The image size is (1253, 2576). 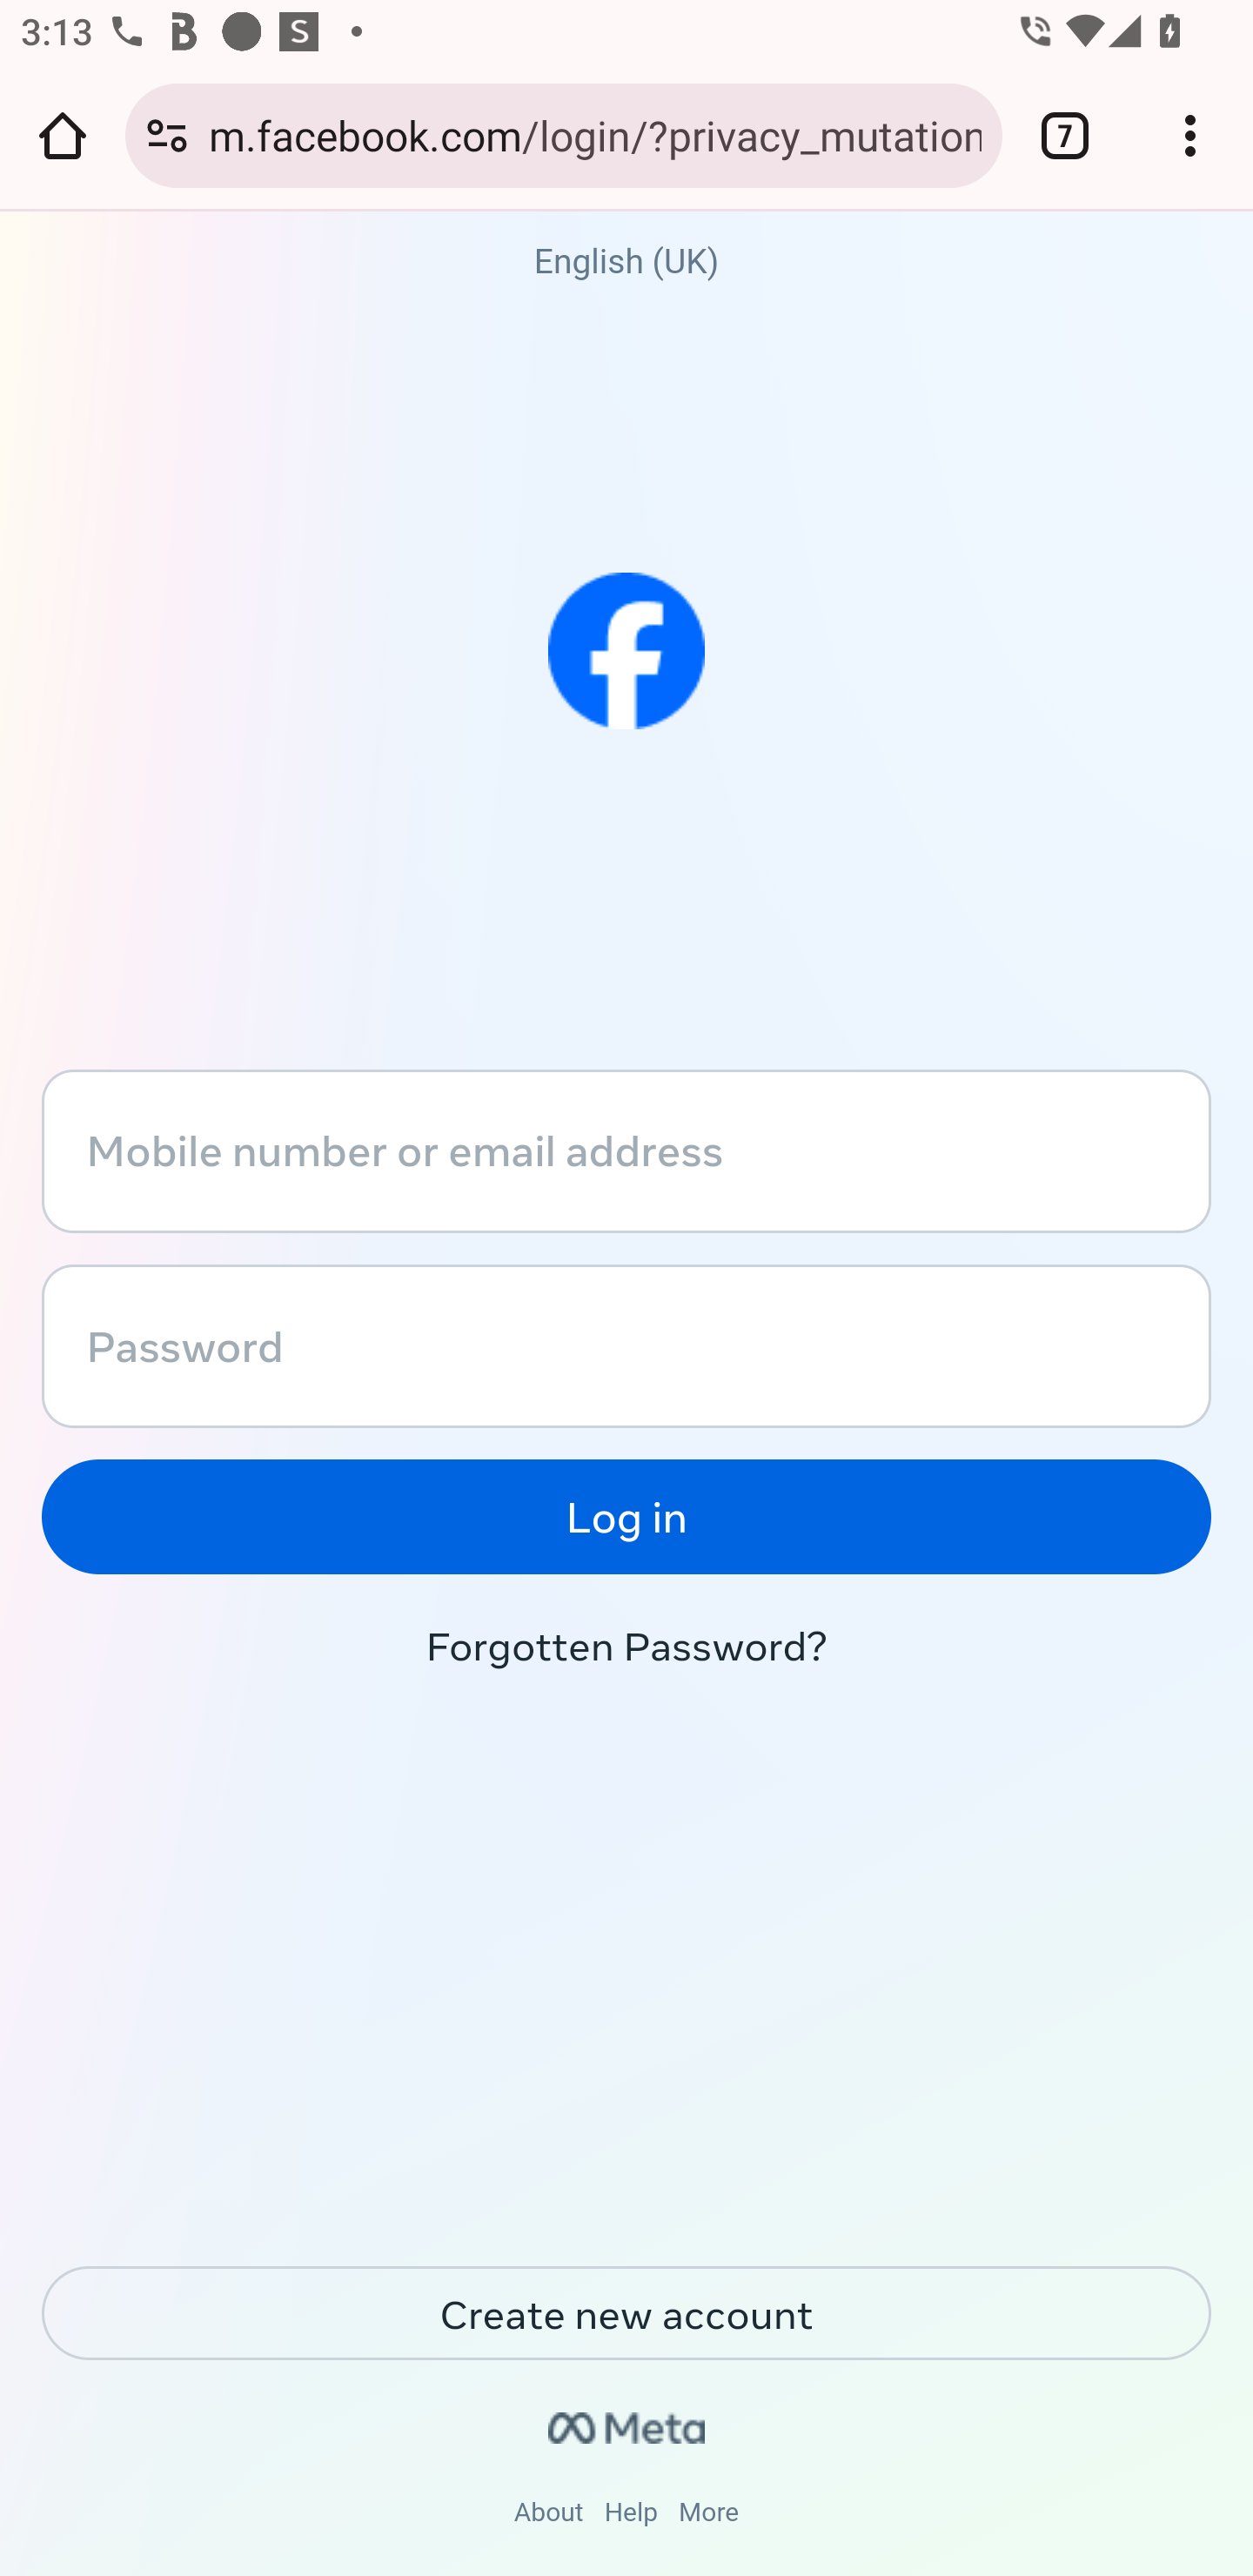 What do you see at coordinates (1065, 135) in the screenshot?
I see `Switch or close tabs` at bounding box center [1065, 135].